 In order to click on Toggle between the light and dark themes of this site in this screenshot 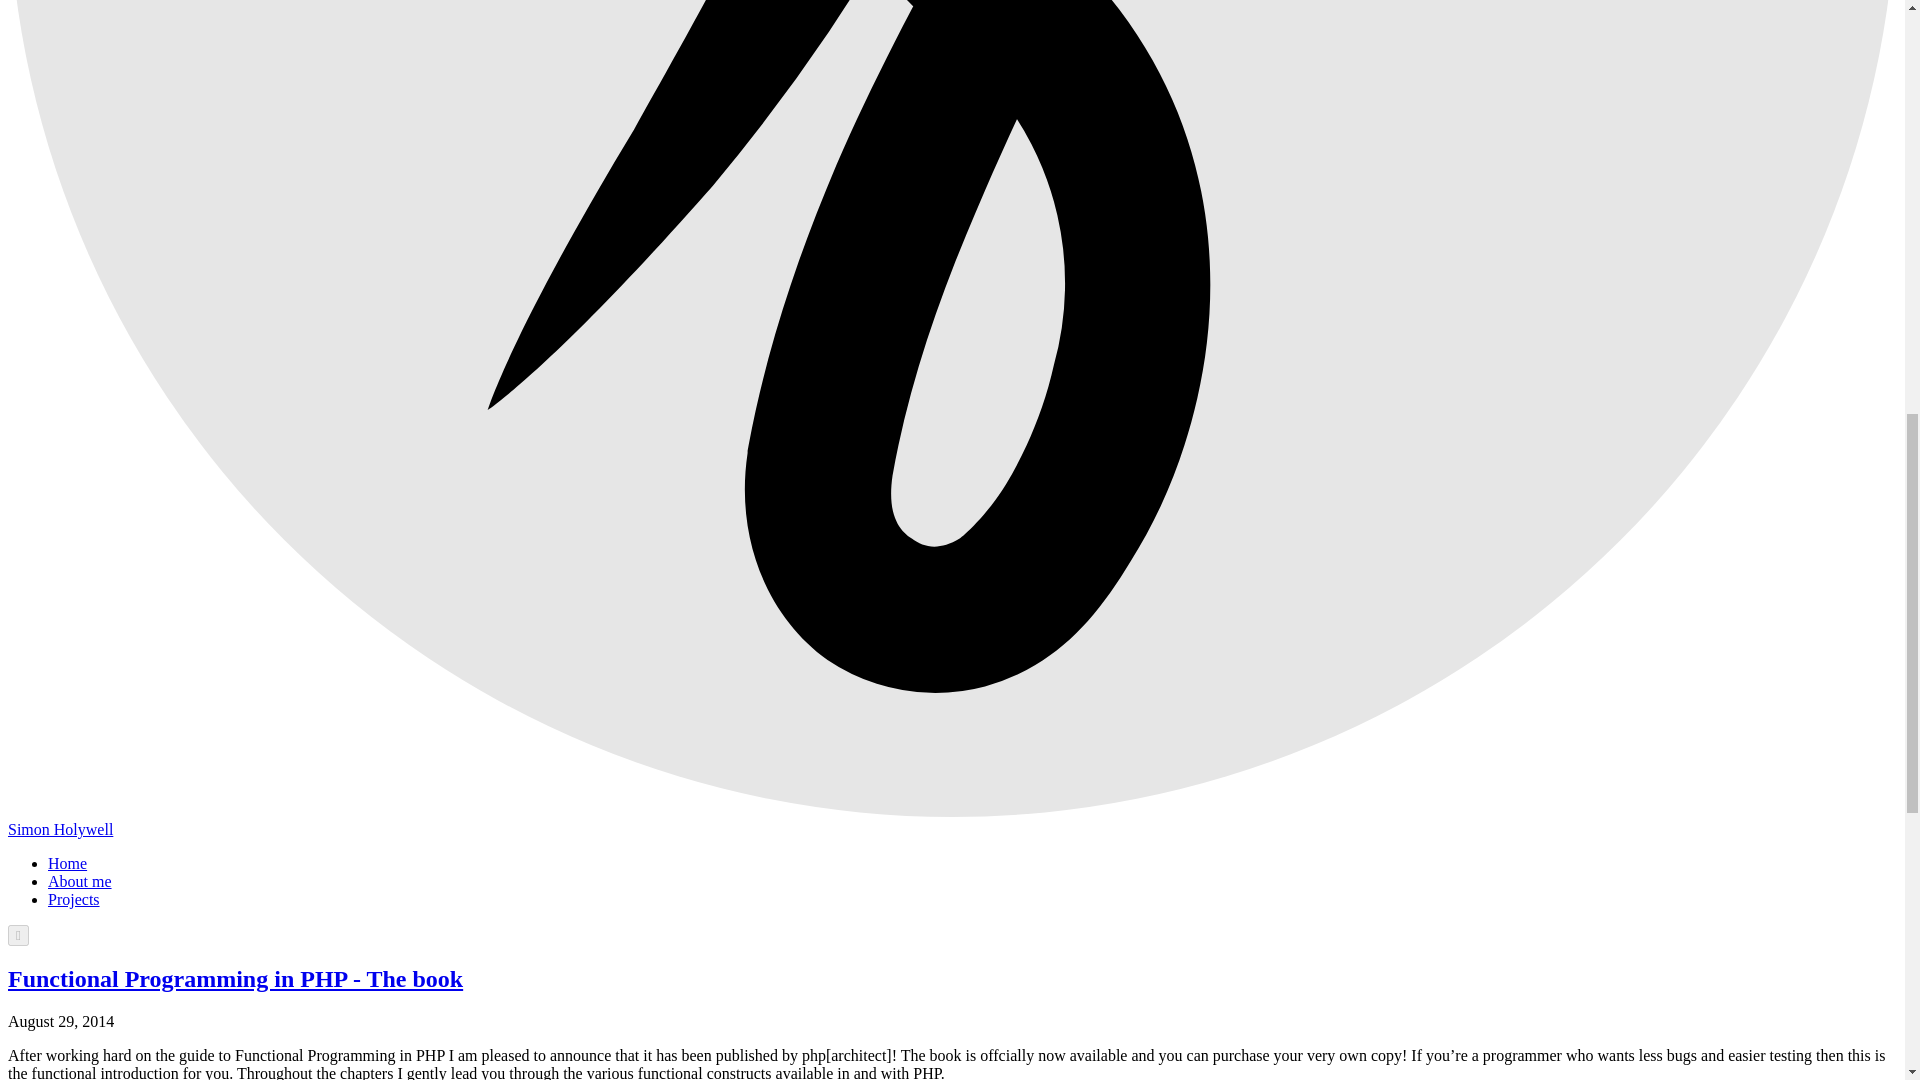, I will do `click(18, 935)`.